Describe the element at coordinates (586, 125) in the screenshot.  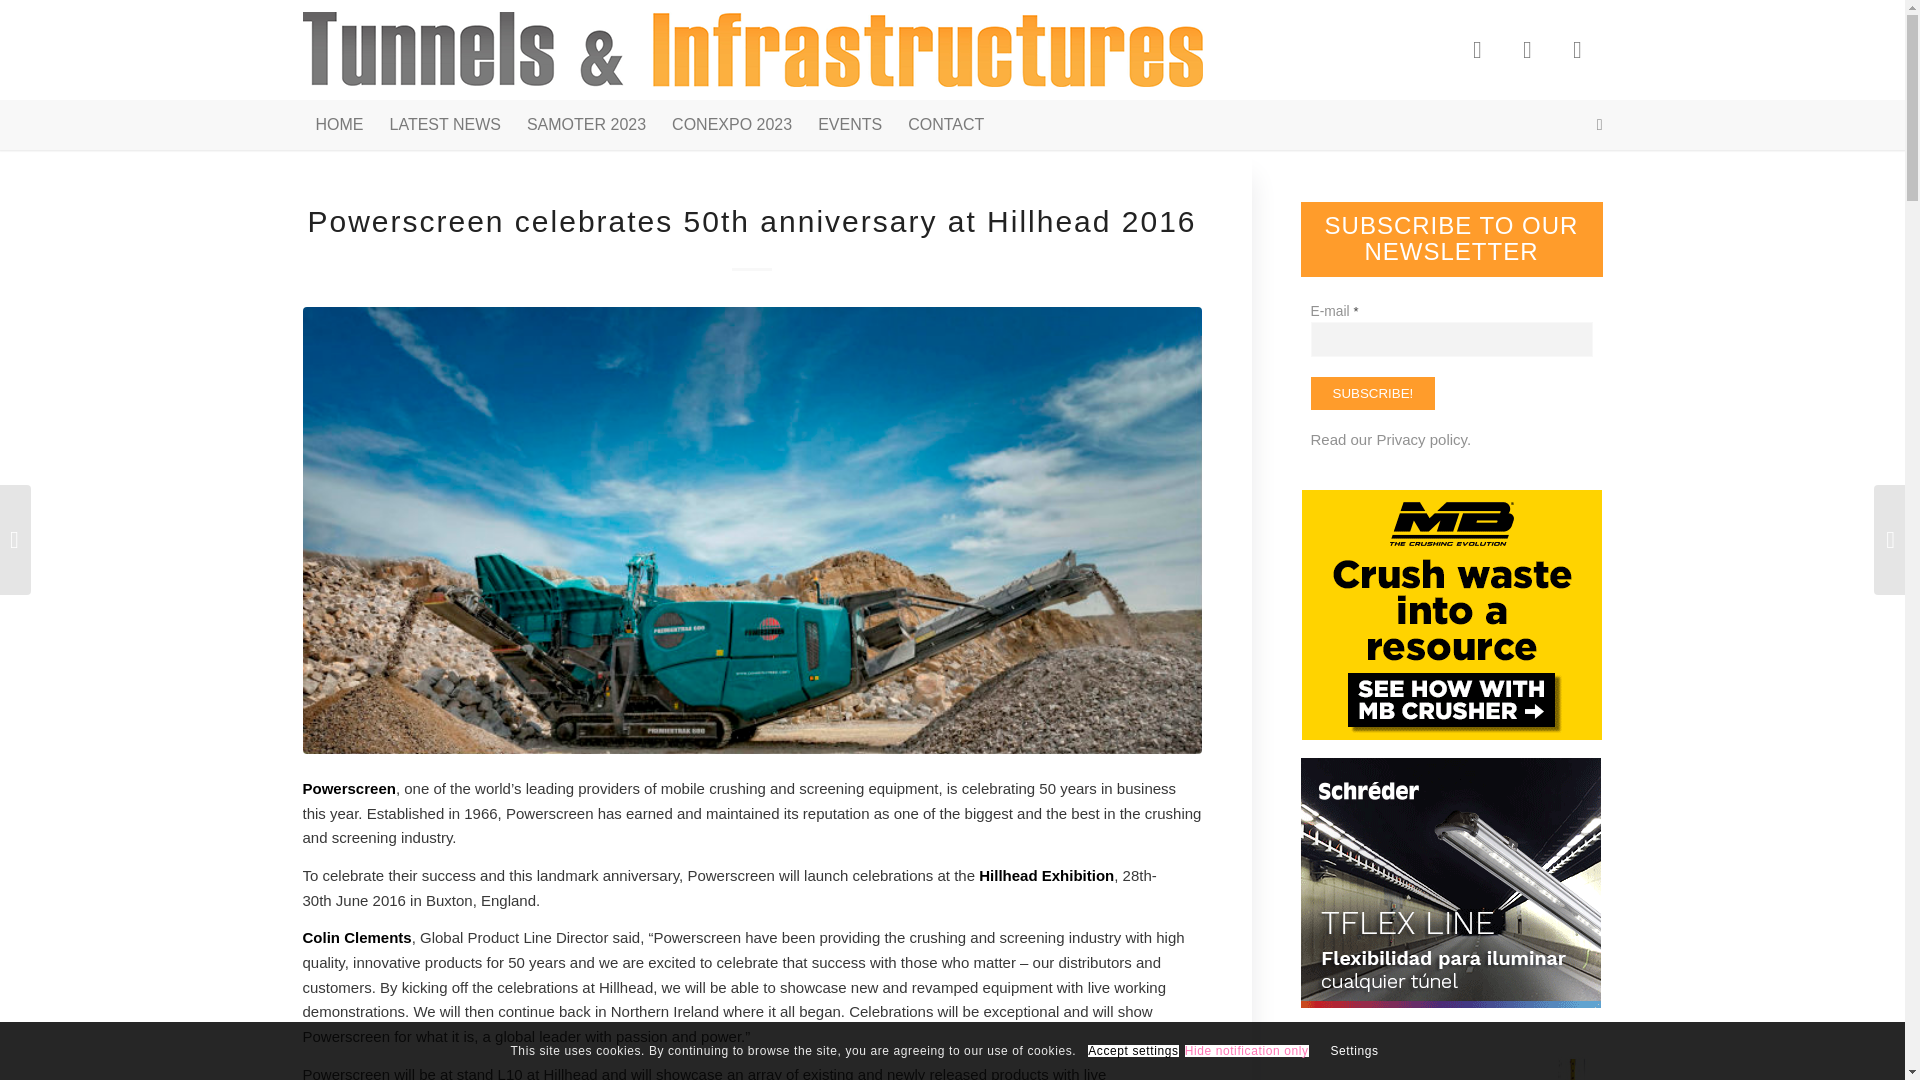
I see `SAMOTER 2023` at that location.